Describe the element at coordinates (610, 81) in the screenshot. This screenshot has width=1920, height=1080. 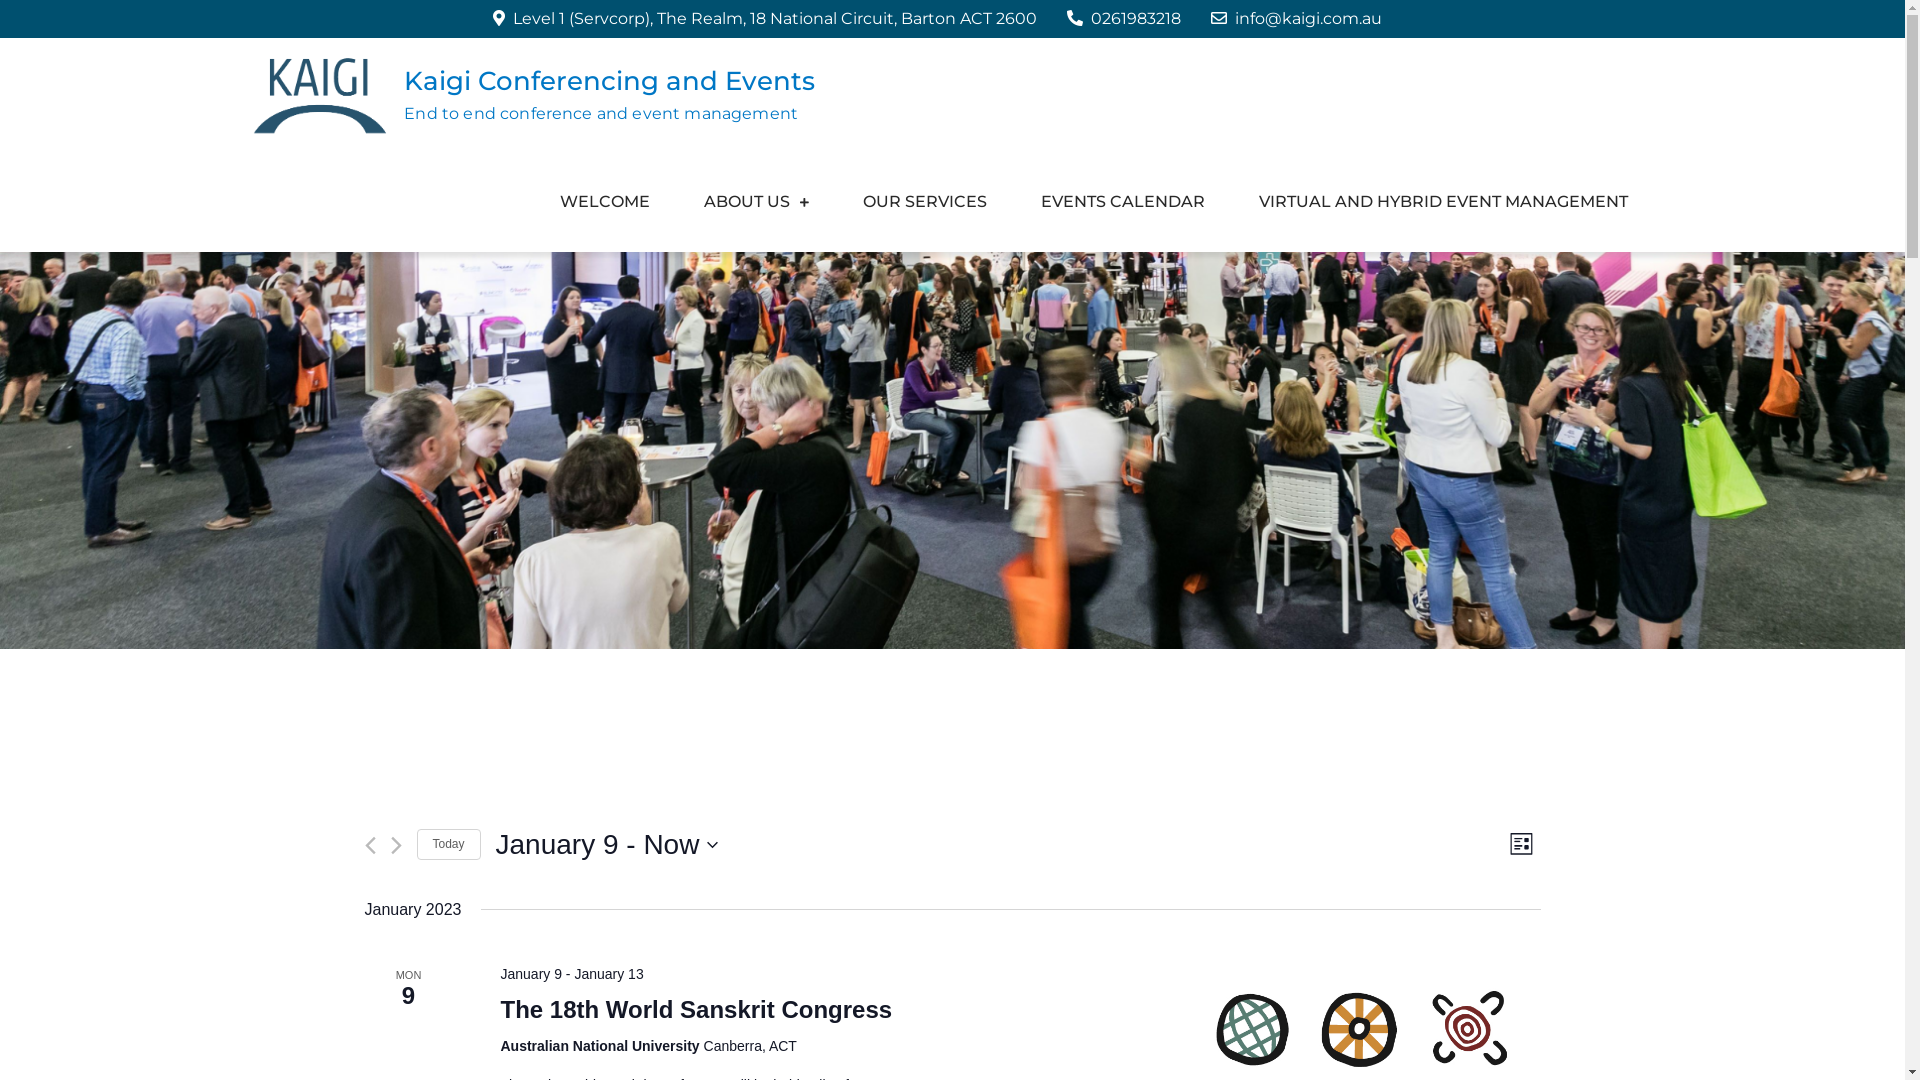
I see `Kaigi Conferencing and Events` at that location.